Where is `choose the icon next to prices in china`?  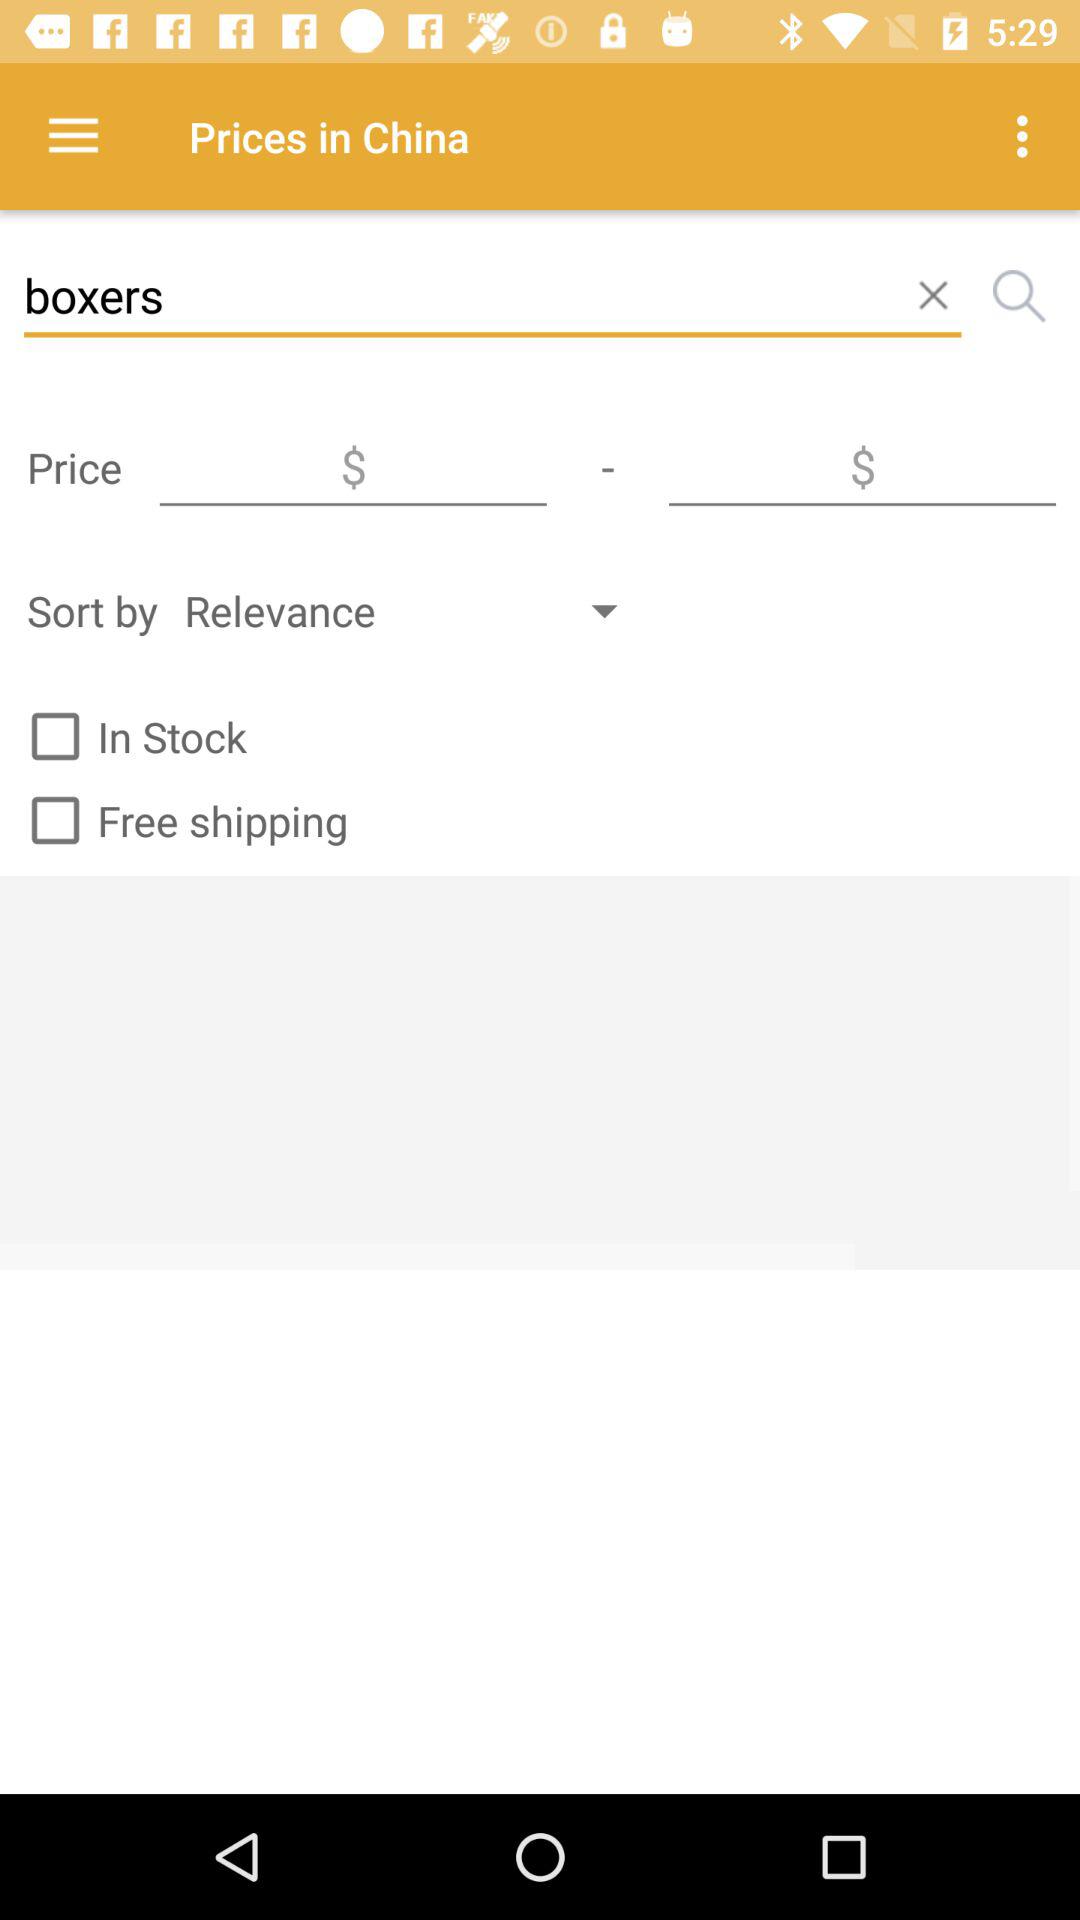 choose the icon next to prices in china is located at coordinates (73, 136).